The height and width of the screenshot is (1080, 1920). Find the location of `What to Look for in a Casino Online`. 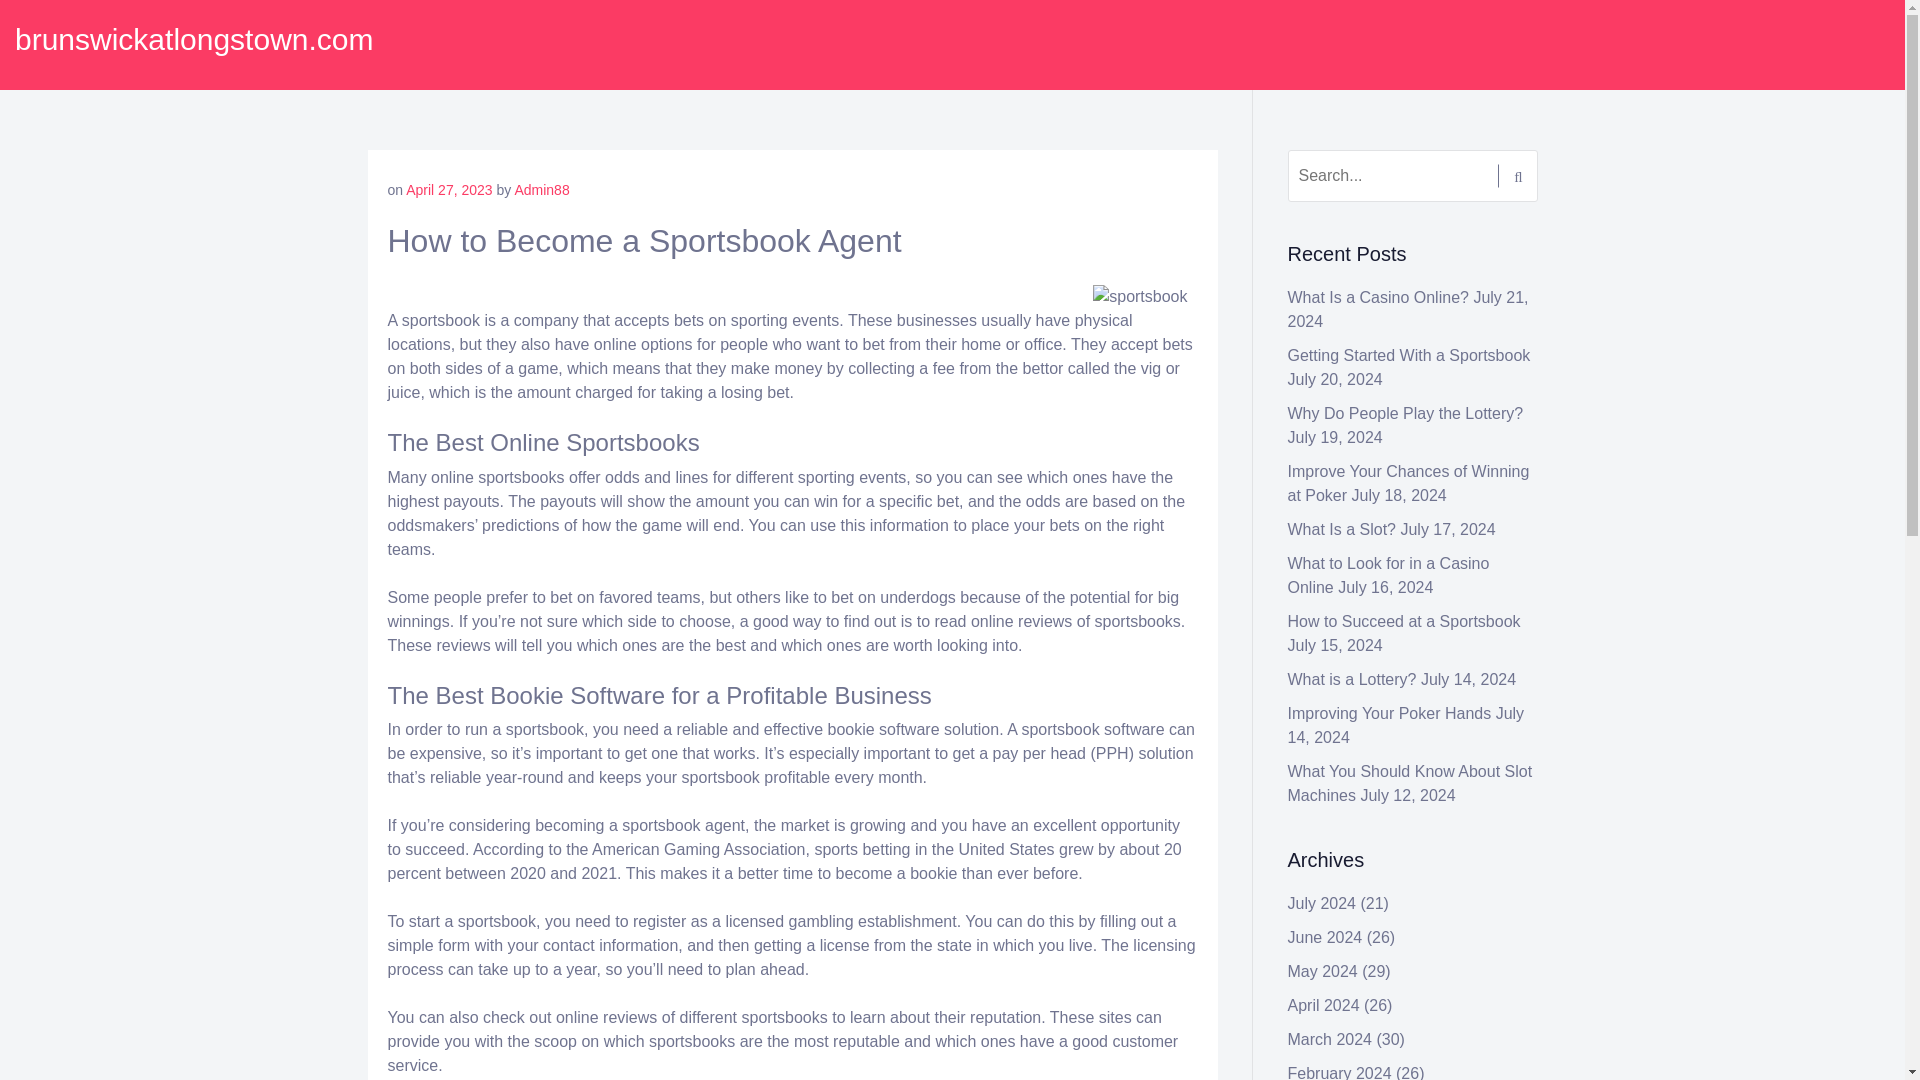

What to Look for in a Casino Online is located at coordinates (1388, 576).